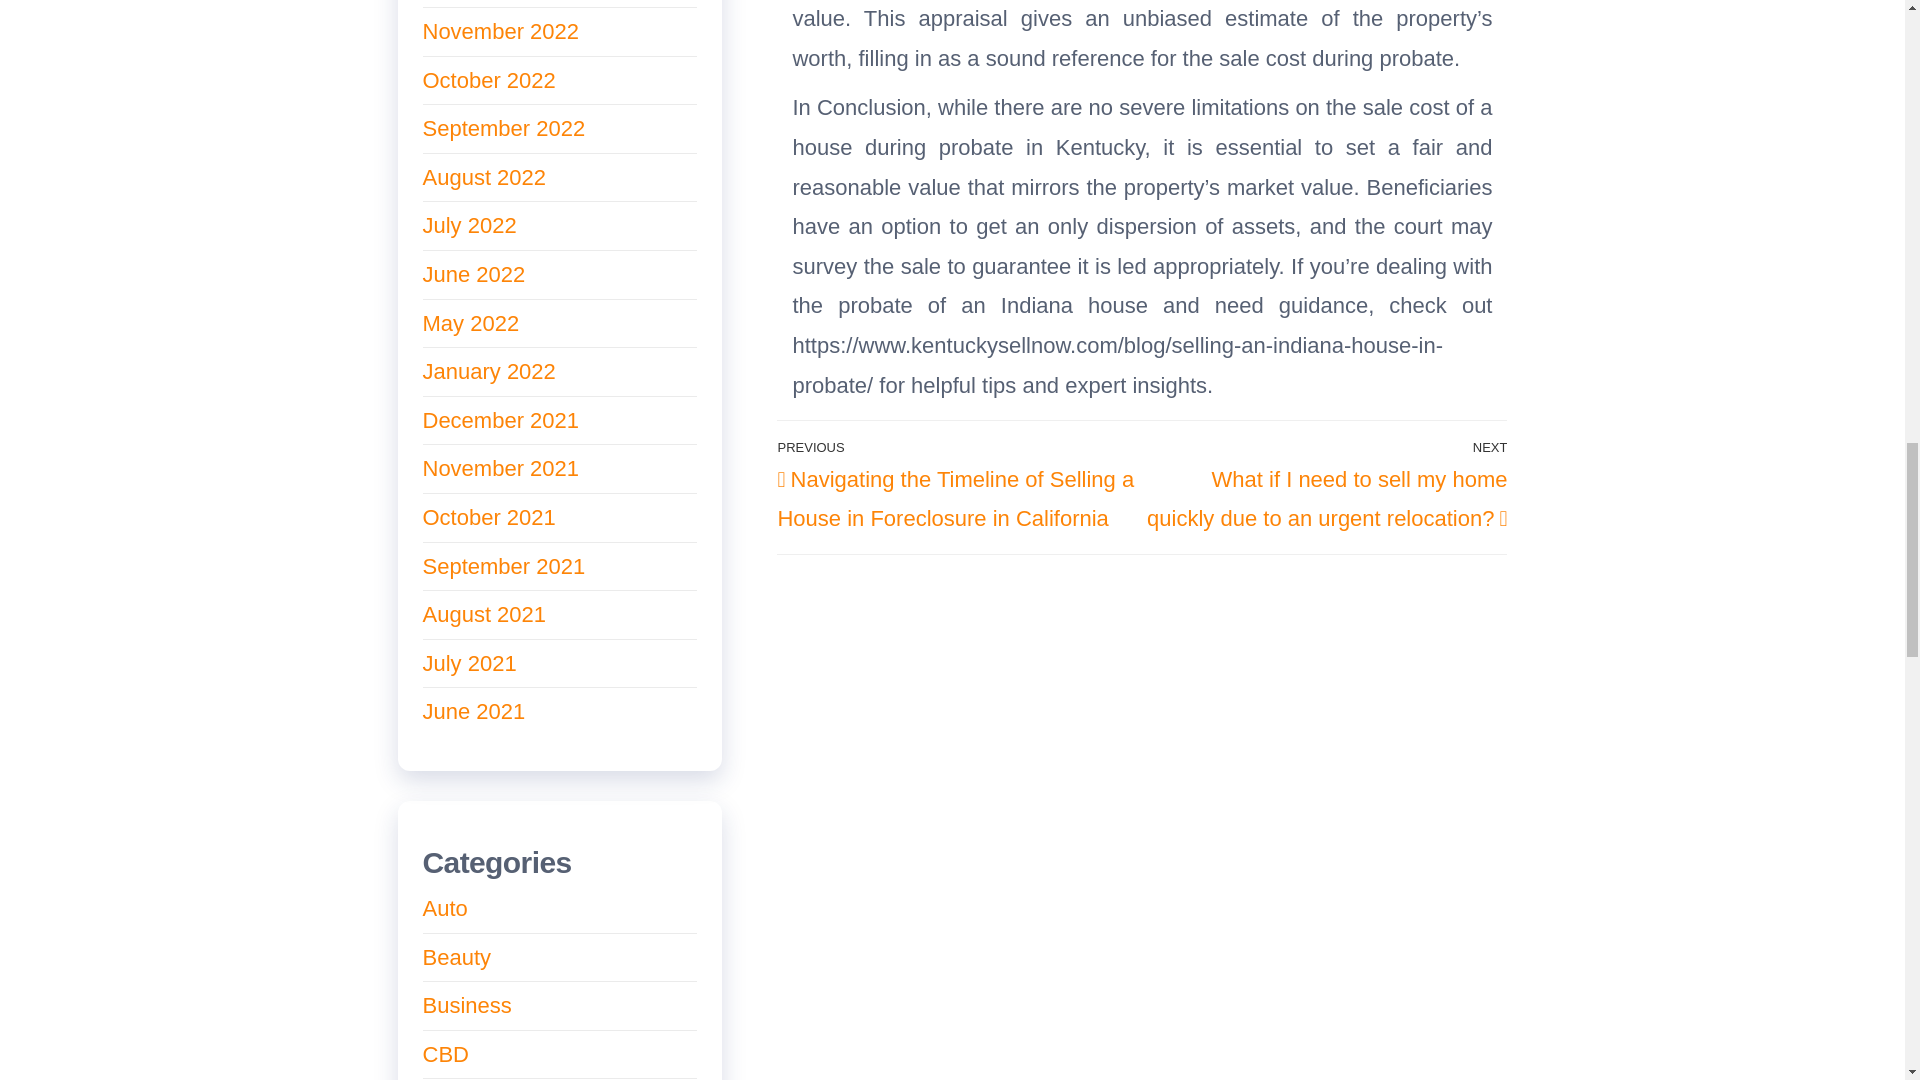  Describe the element at coordinates (469, 224) in the screenshot. I see `July 2022` at that location.